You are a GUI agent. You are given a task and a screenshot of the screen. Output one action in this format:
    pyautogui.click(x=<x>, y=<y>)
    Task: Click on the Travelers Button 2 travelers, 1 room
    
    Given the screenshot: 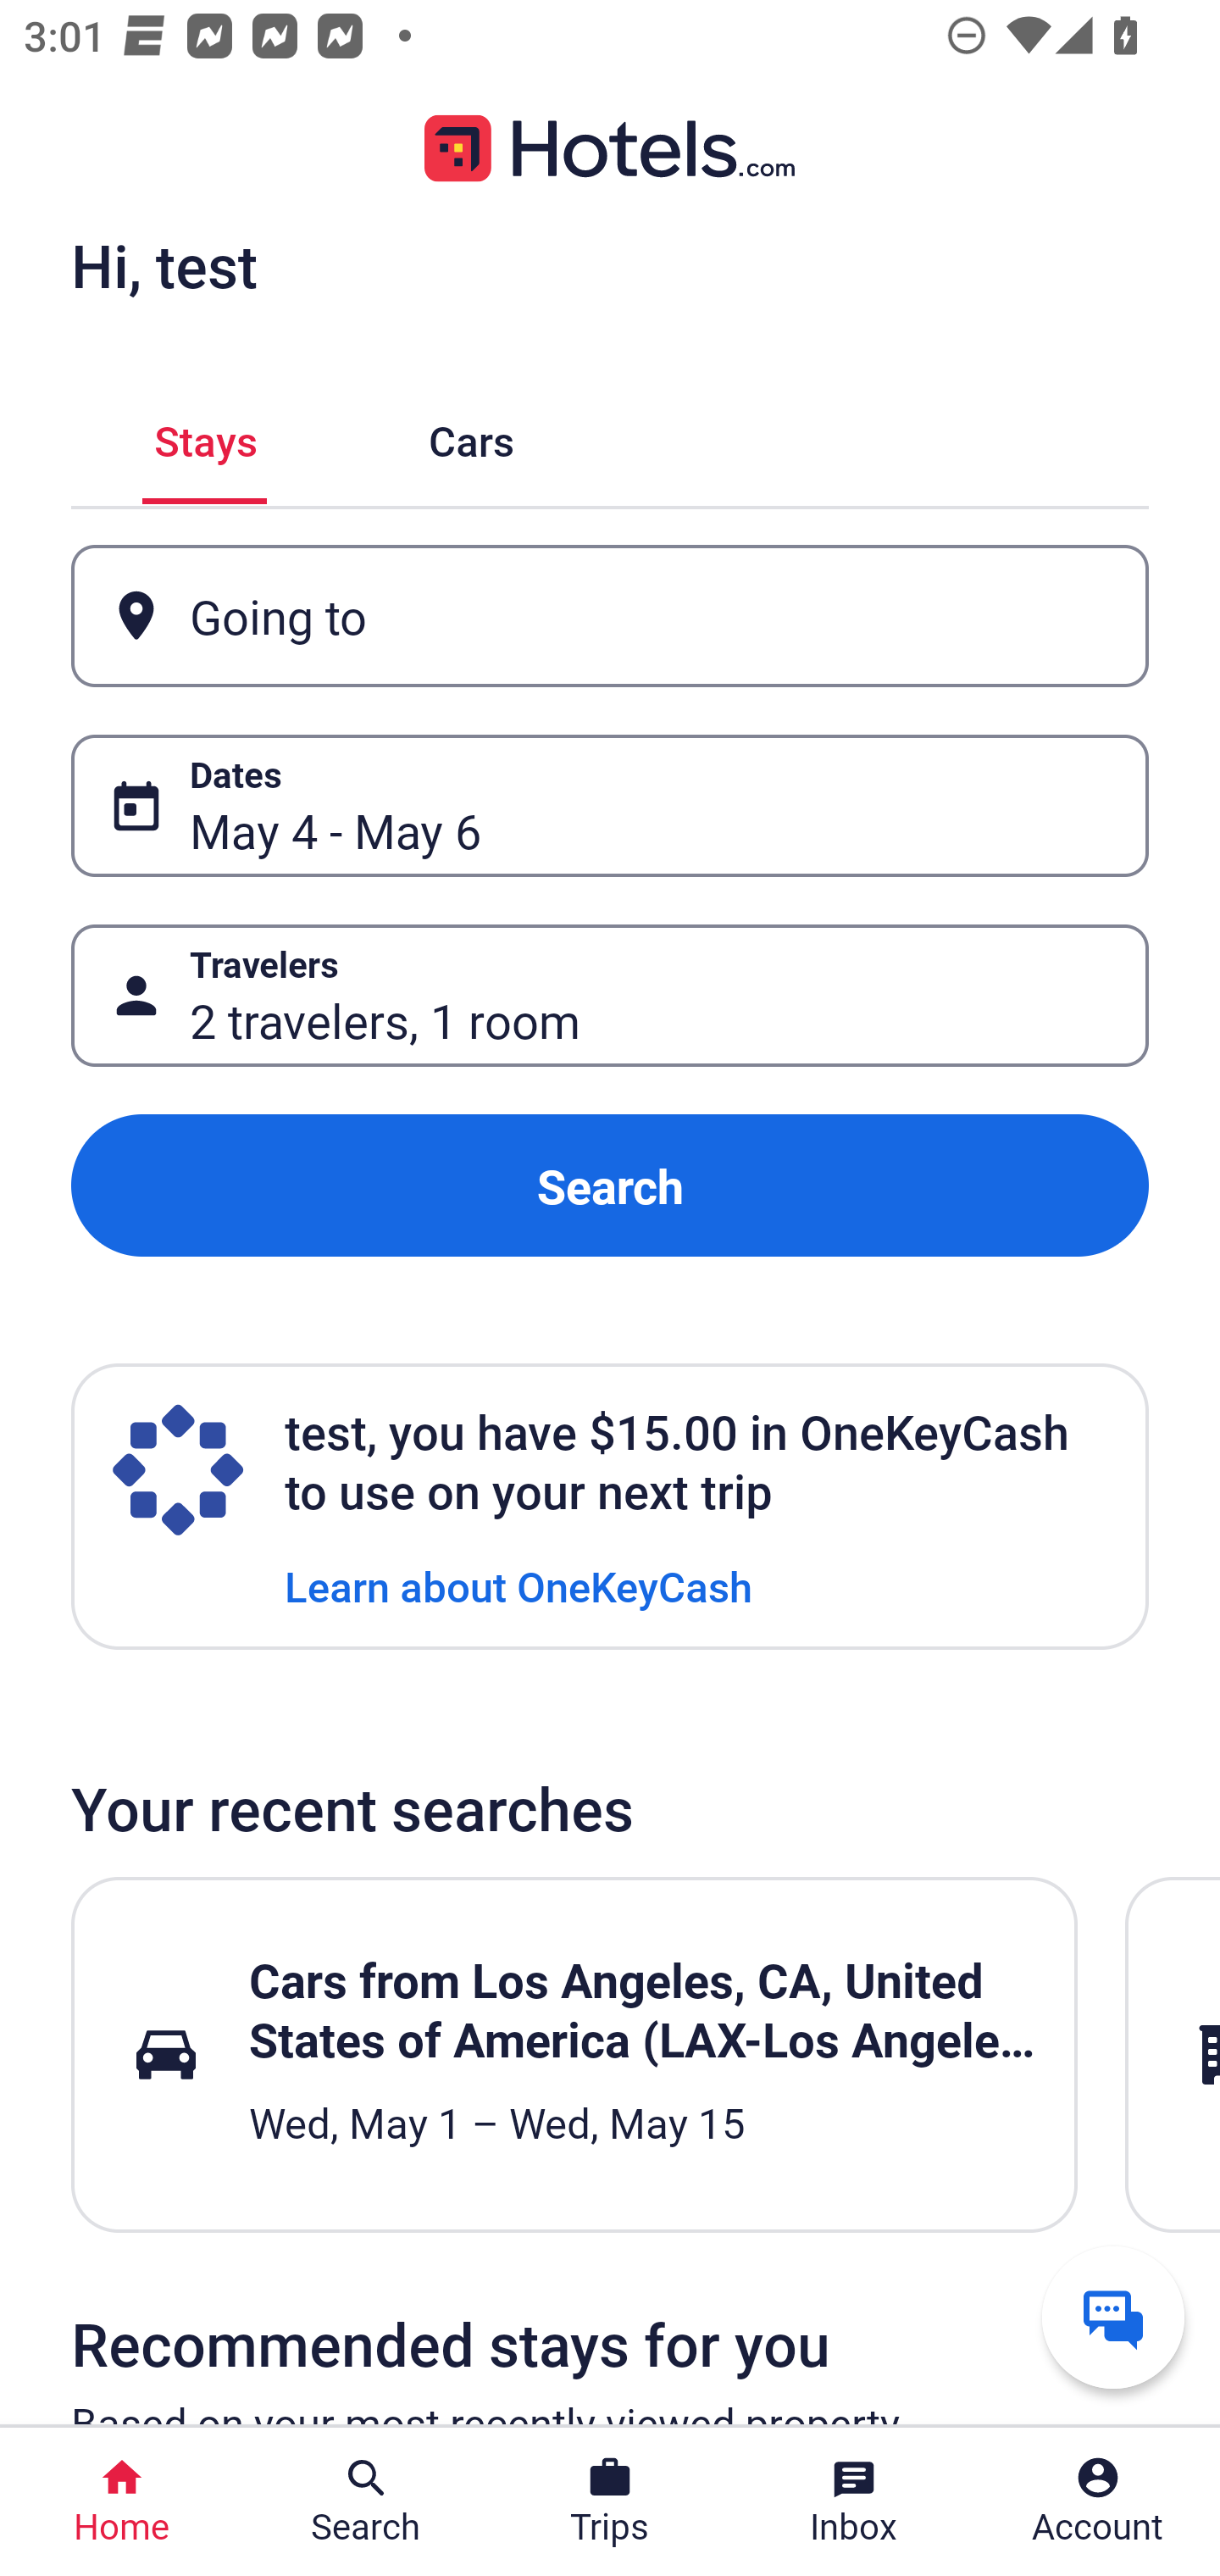 What is the action you would take?
    pyautogui.click(x=610, y=995)
    